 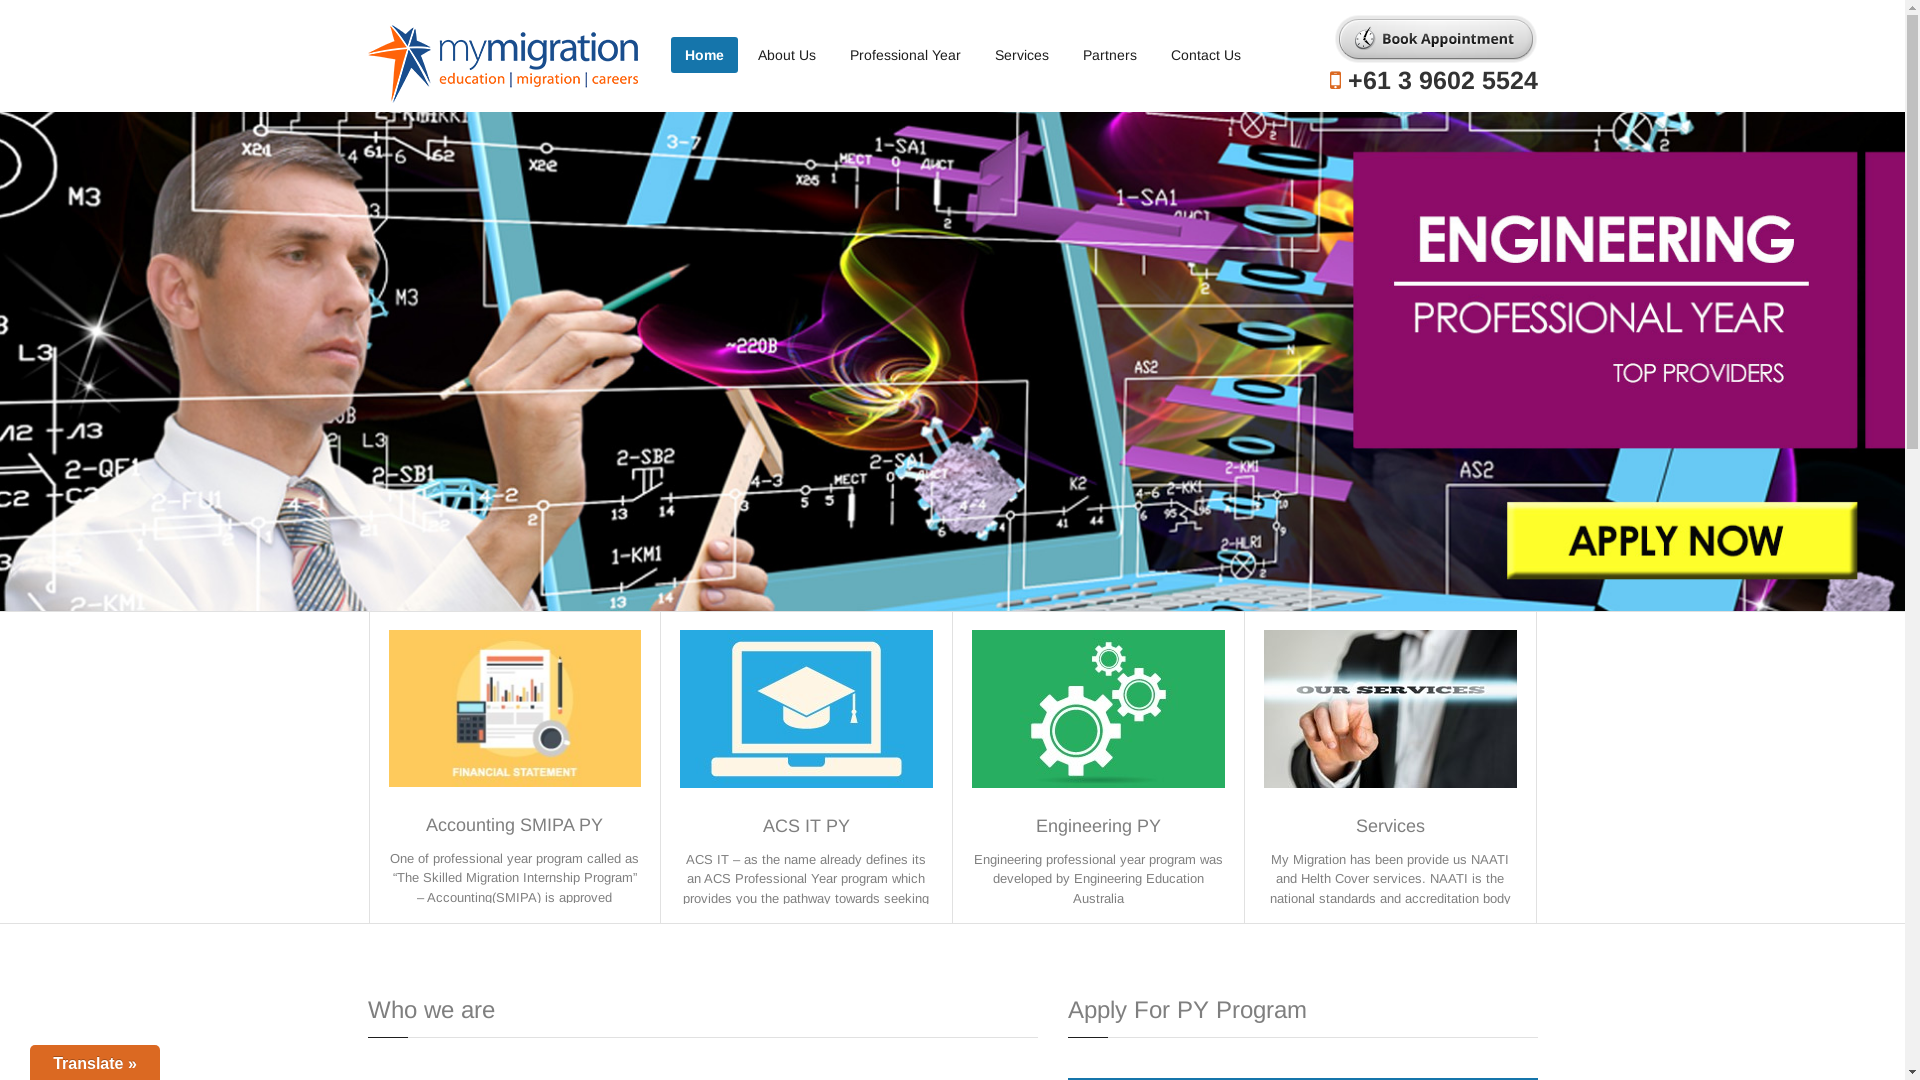 What do you see at coordinates (1020, 55) in the screenshot?
I see `Services` at bounding box center [1020, 55].